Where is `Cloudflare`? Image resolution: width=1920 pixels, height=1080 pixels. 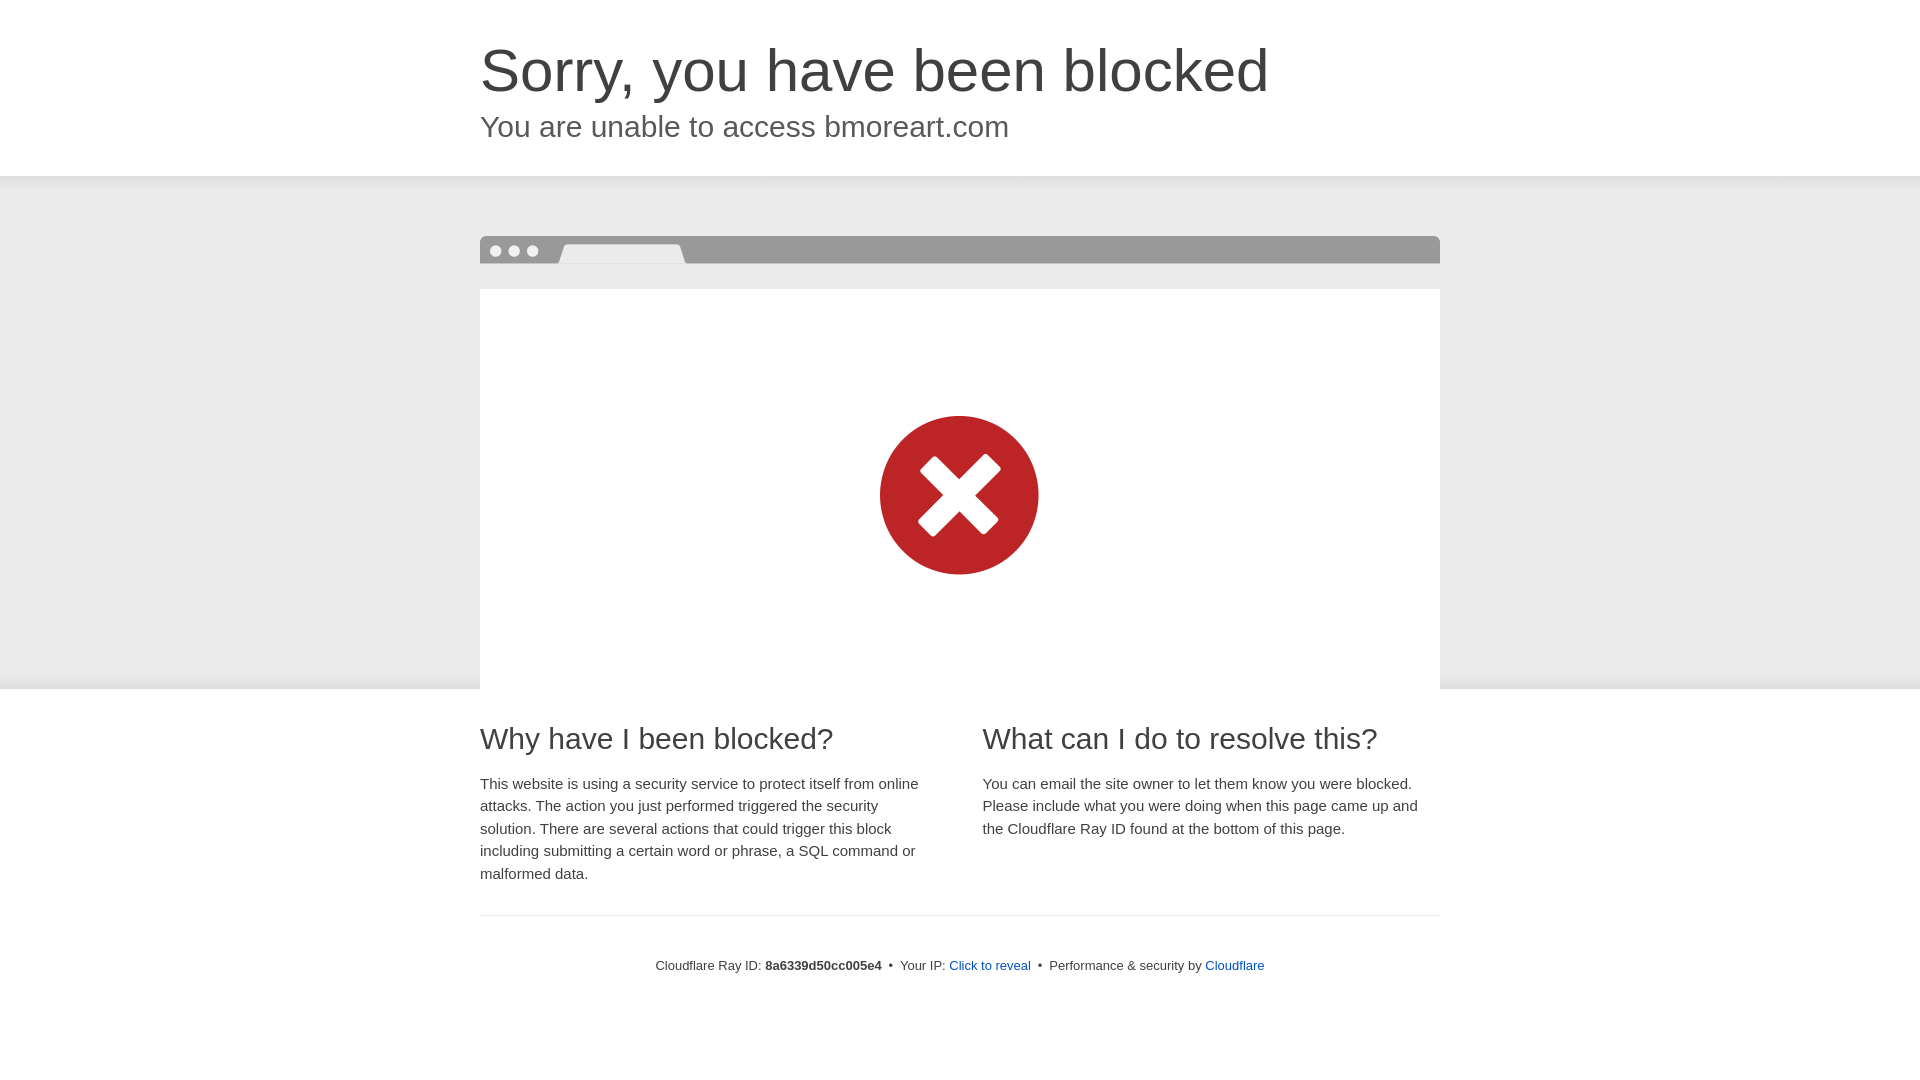
Cloudflare is located at coordinates (1234, 965).